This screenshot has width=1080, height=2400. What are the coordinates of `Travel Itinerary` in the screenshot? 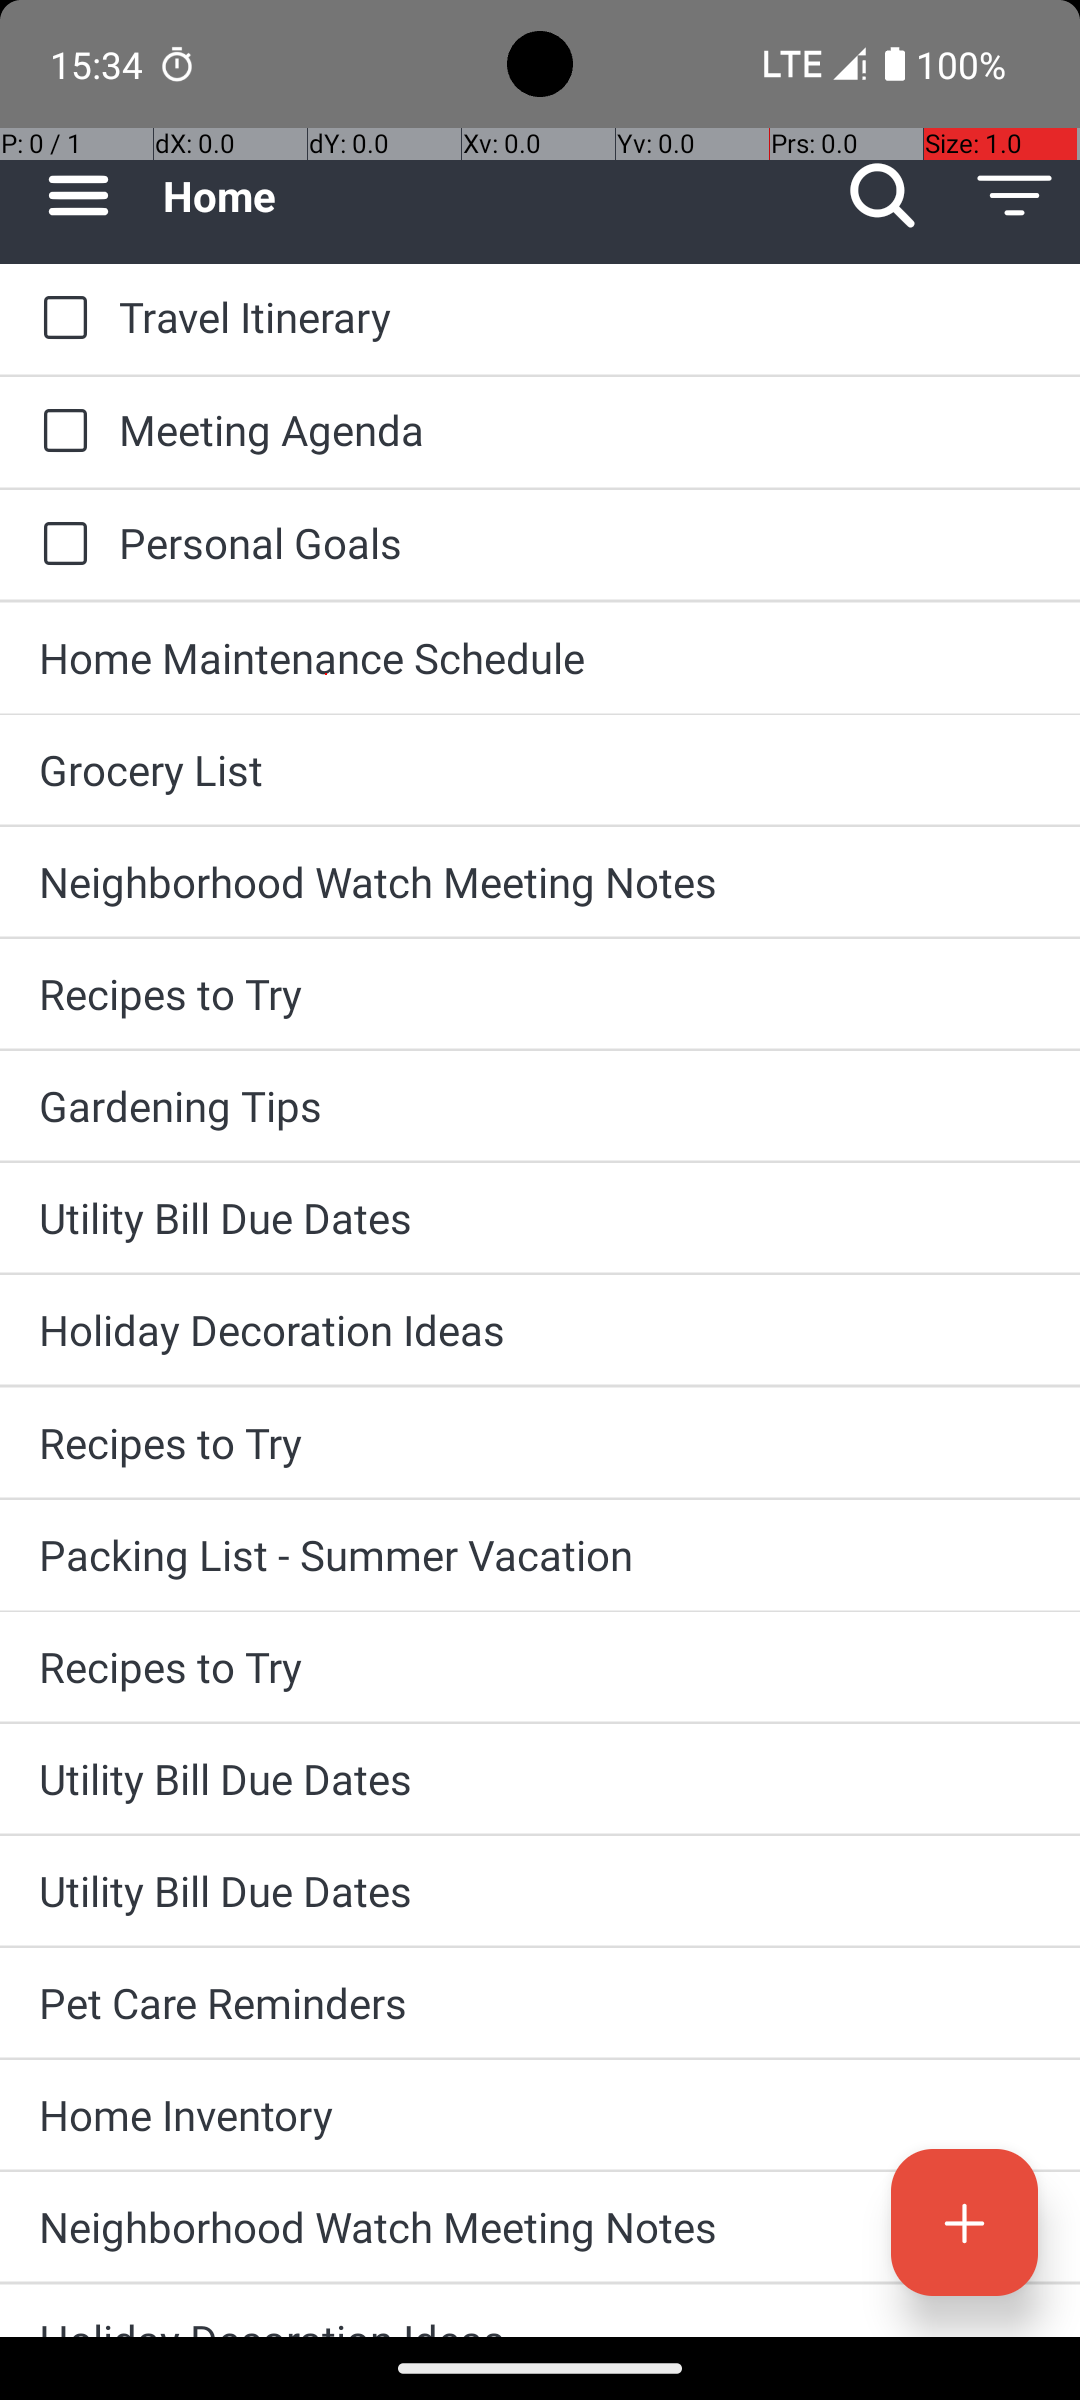 It's located at (580, 316).